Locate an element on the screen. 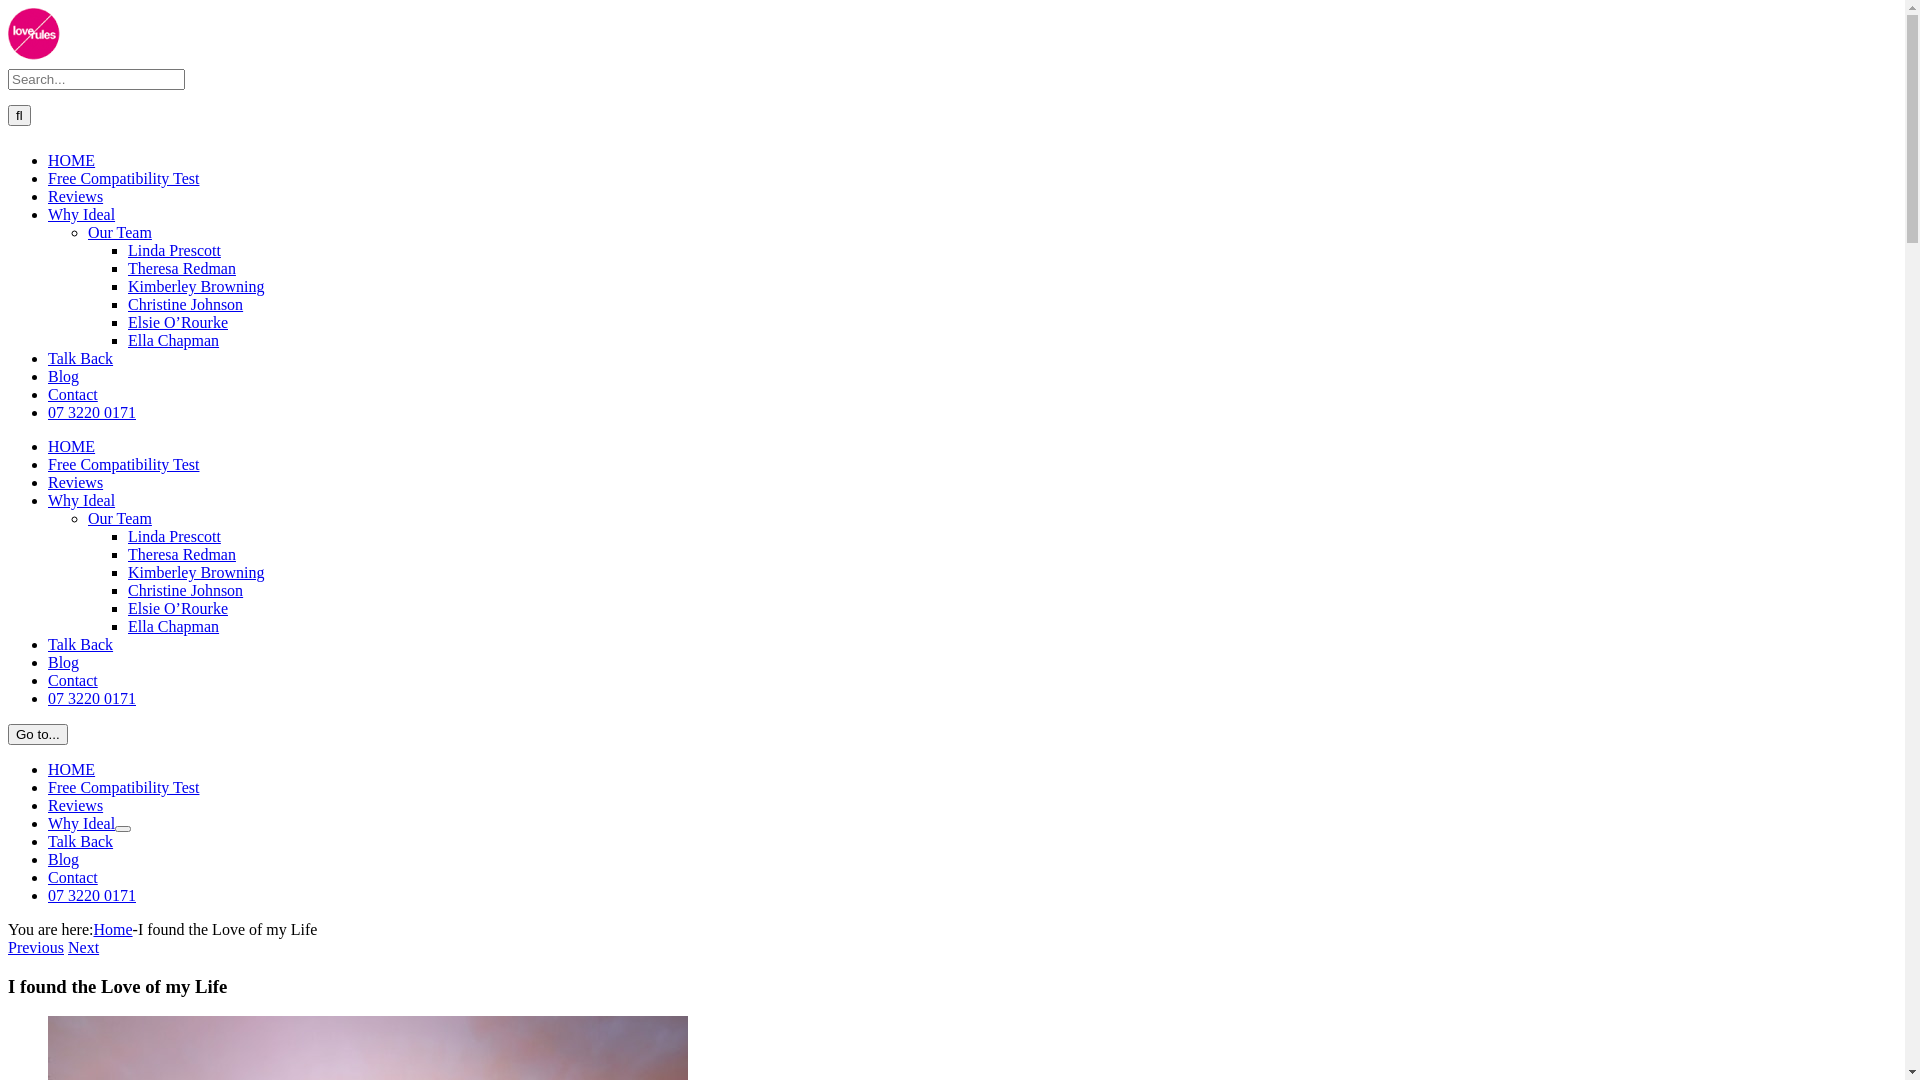  Why Ideal is located at coordinates (82, 824).